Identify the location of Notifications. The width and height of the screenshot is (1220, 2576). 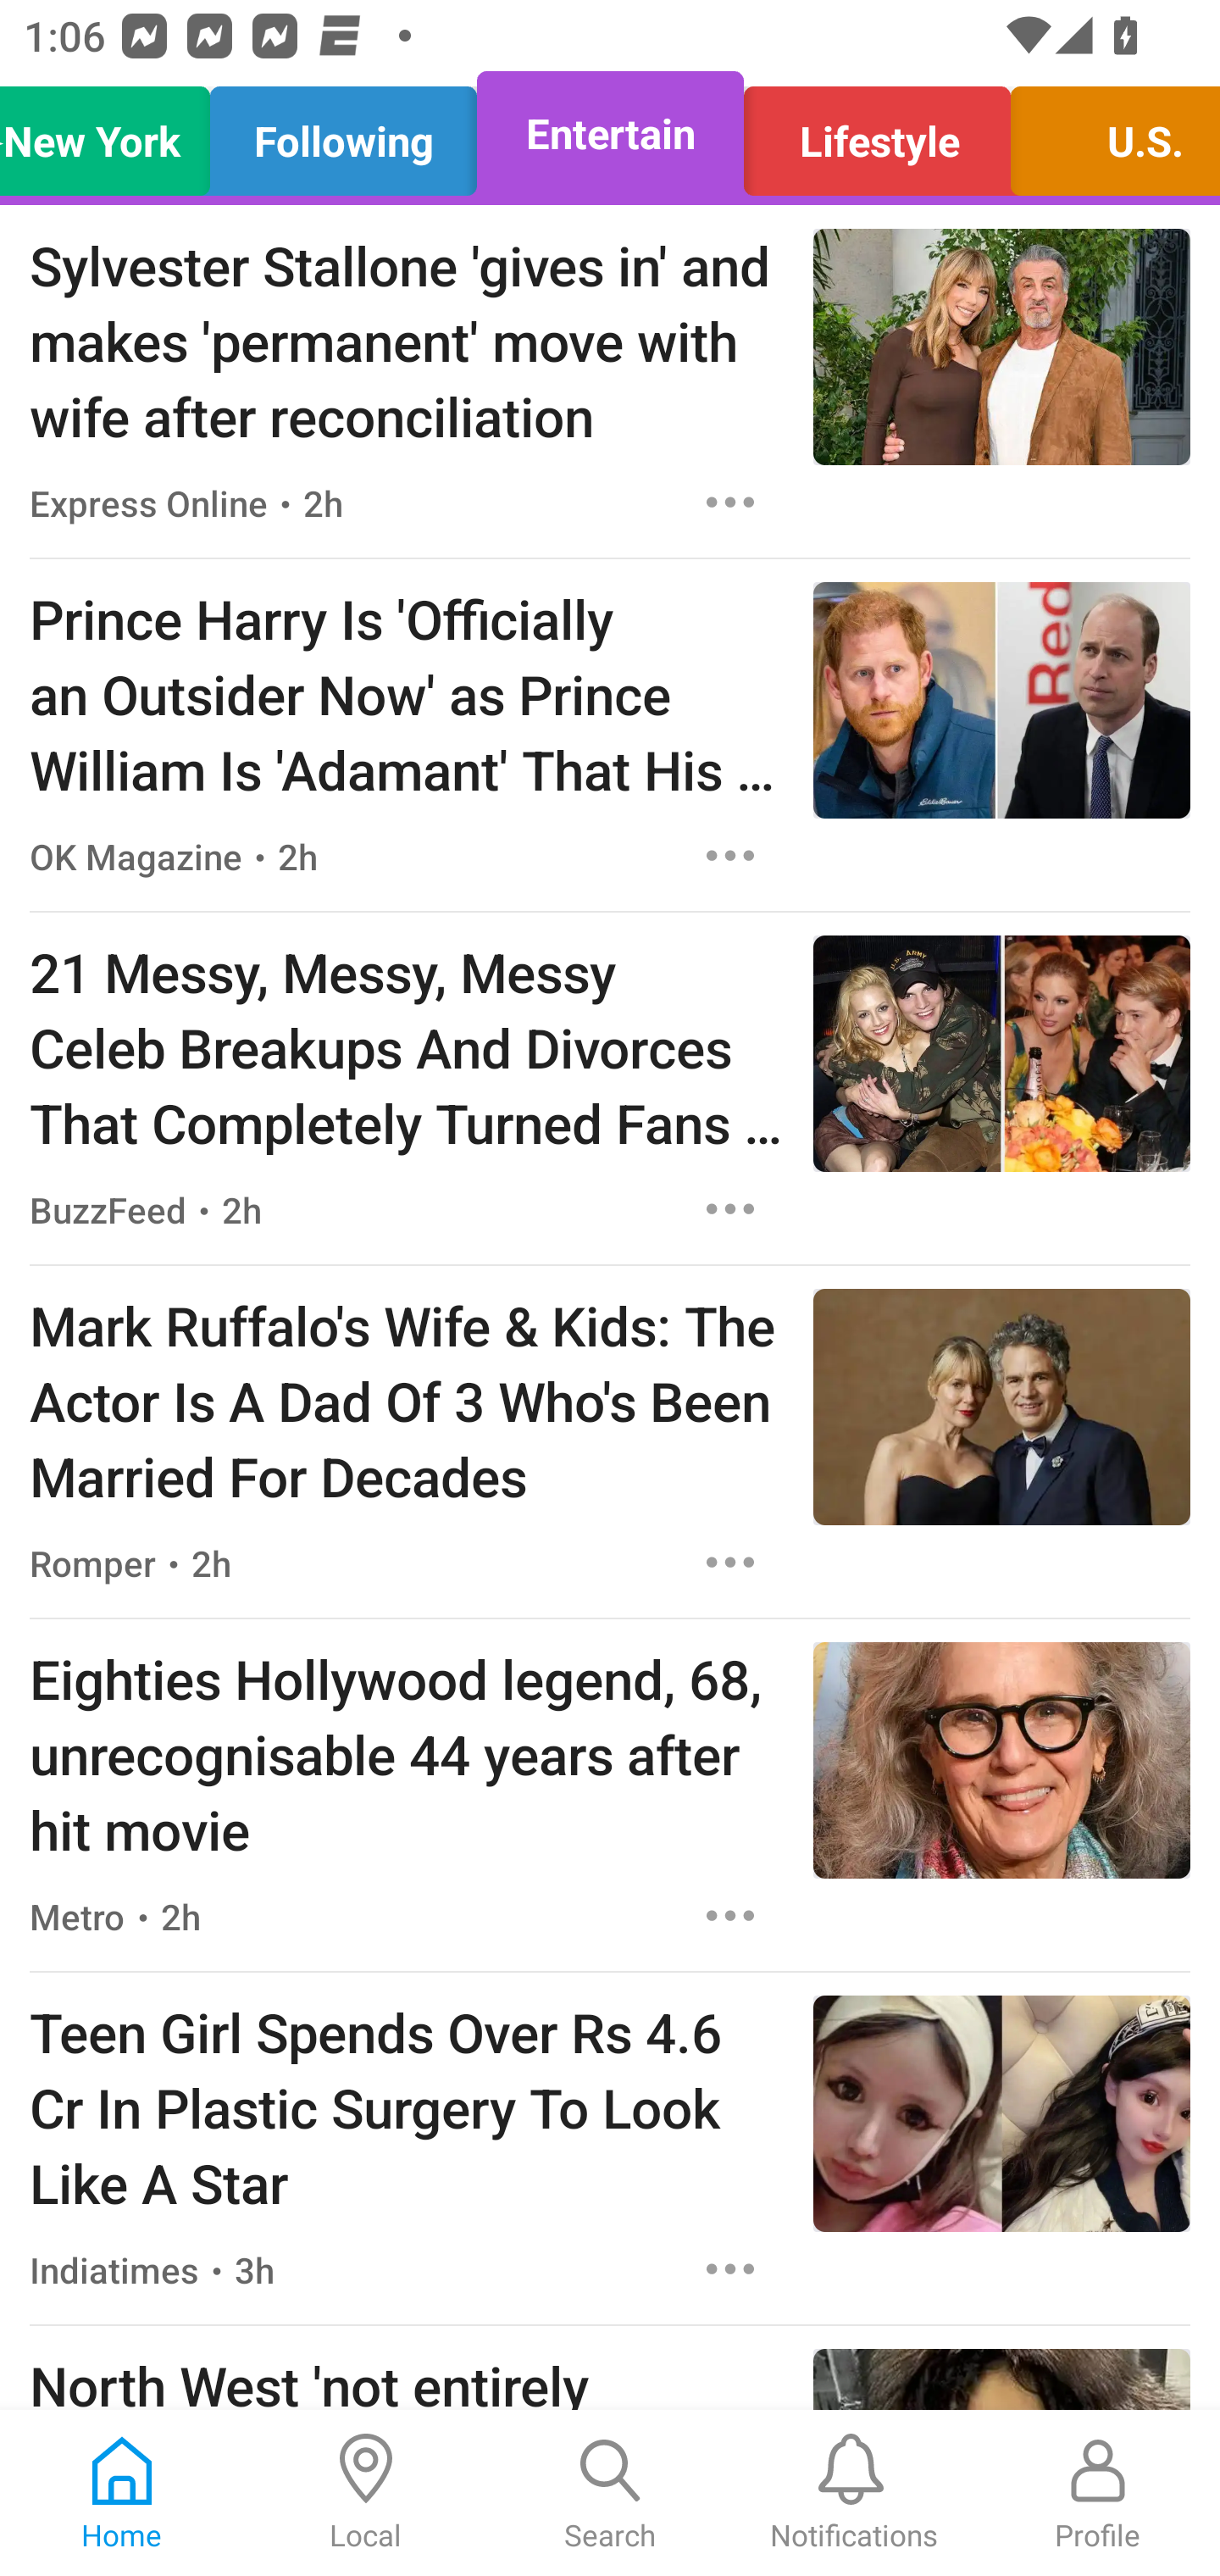
(854, 2493).